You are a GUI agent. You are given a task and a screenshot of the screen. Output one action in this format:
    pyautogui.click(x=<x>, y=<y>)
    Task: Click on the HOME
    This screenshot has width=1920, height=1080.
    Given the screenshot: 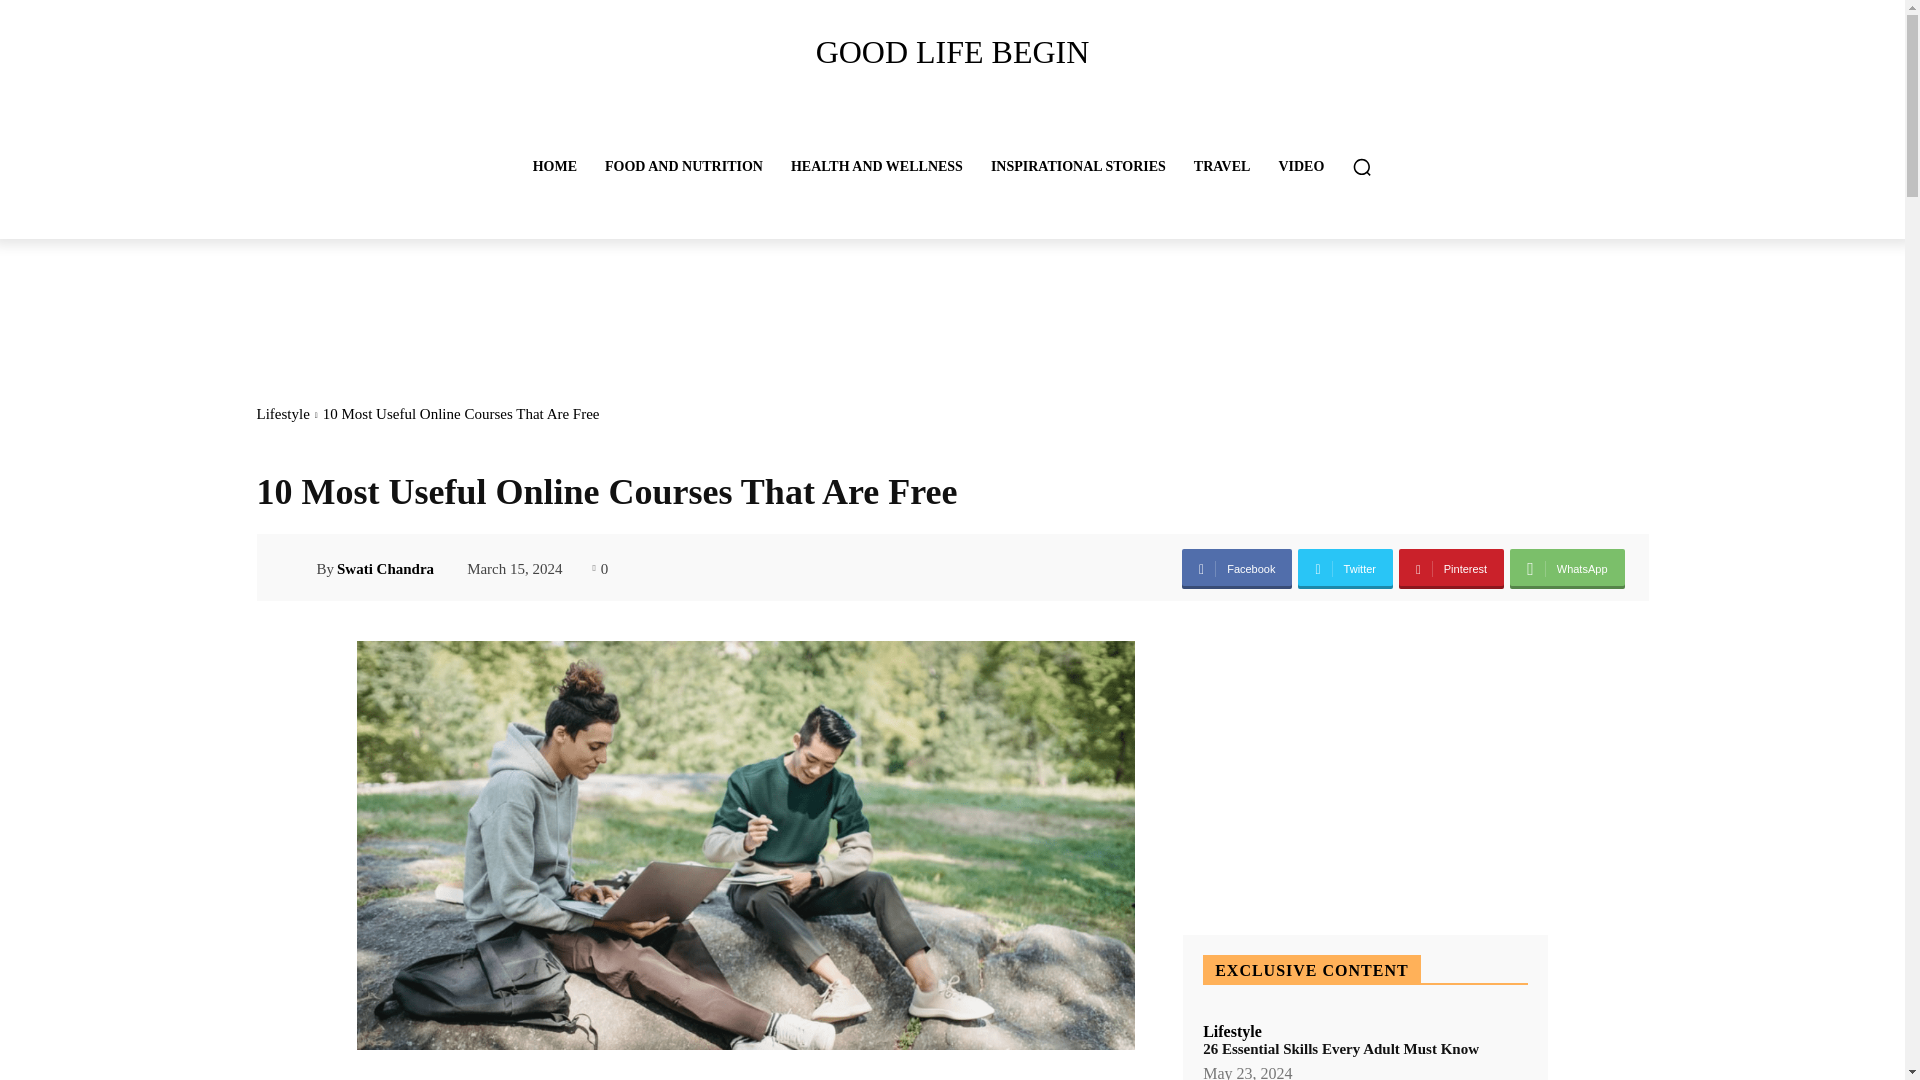 What is the action you would take?
    pyautogui.click(x=554, y=166)
    